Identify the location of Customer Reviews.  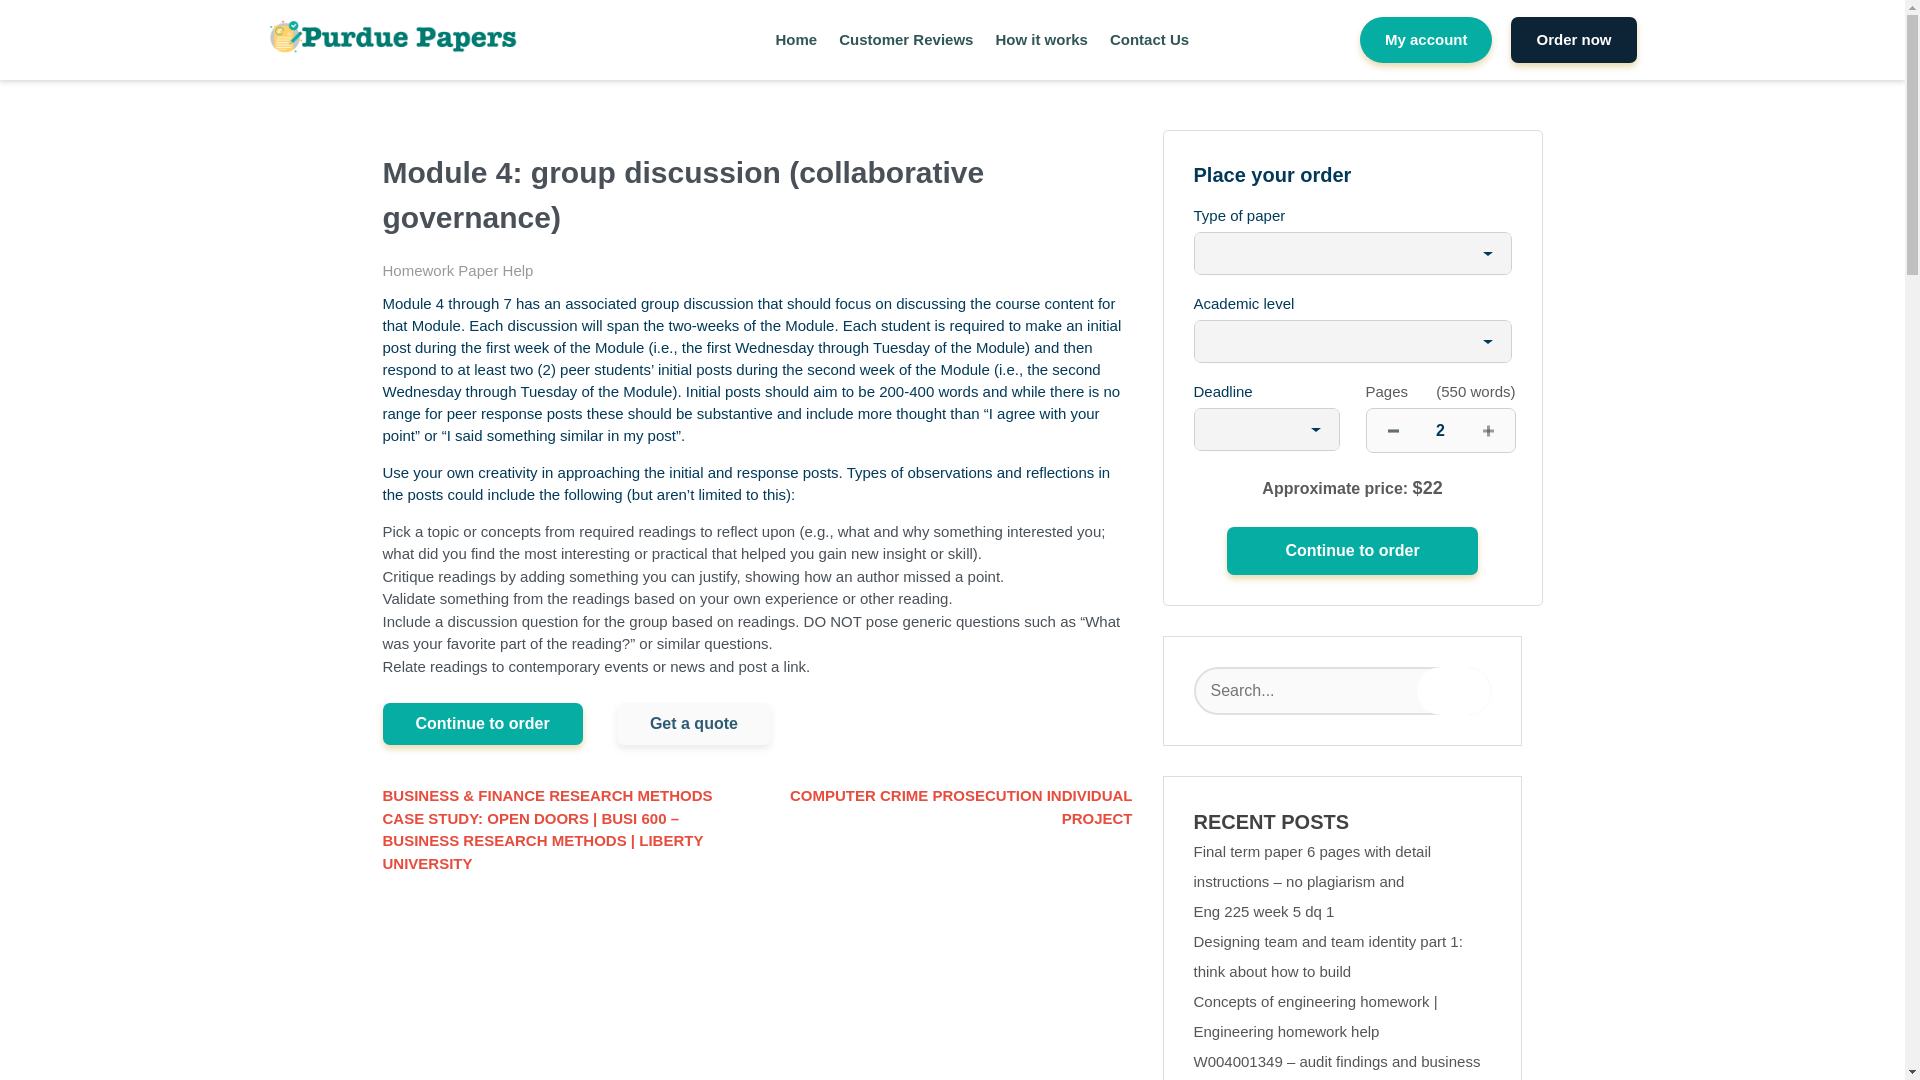
(906, 40).